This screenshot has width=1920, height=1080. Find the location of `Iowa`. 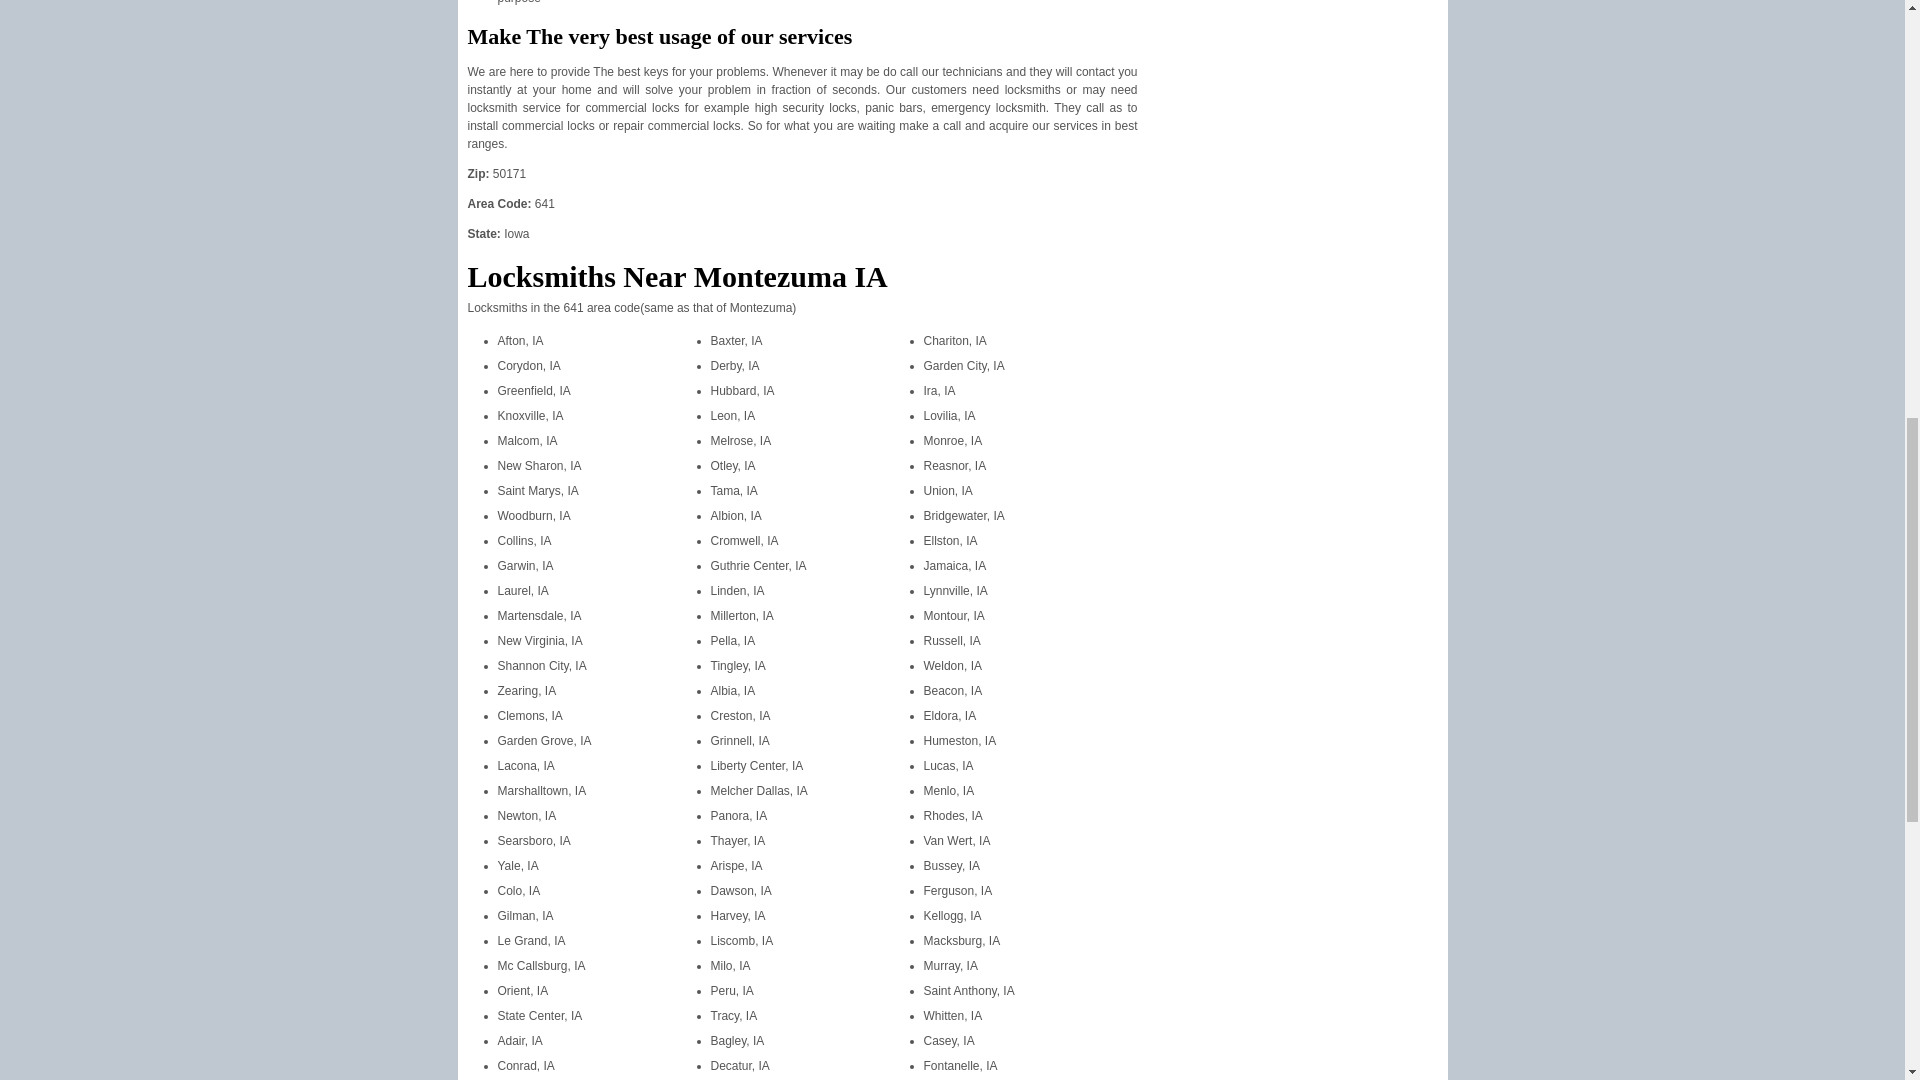

Iowa is located at coordinates (516, 233).